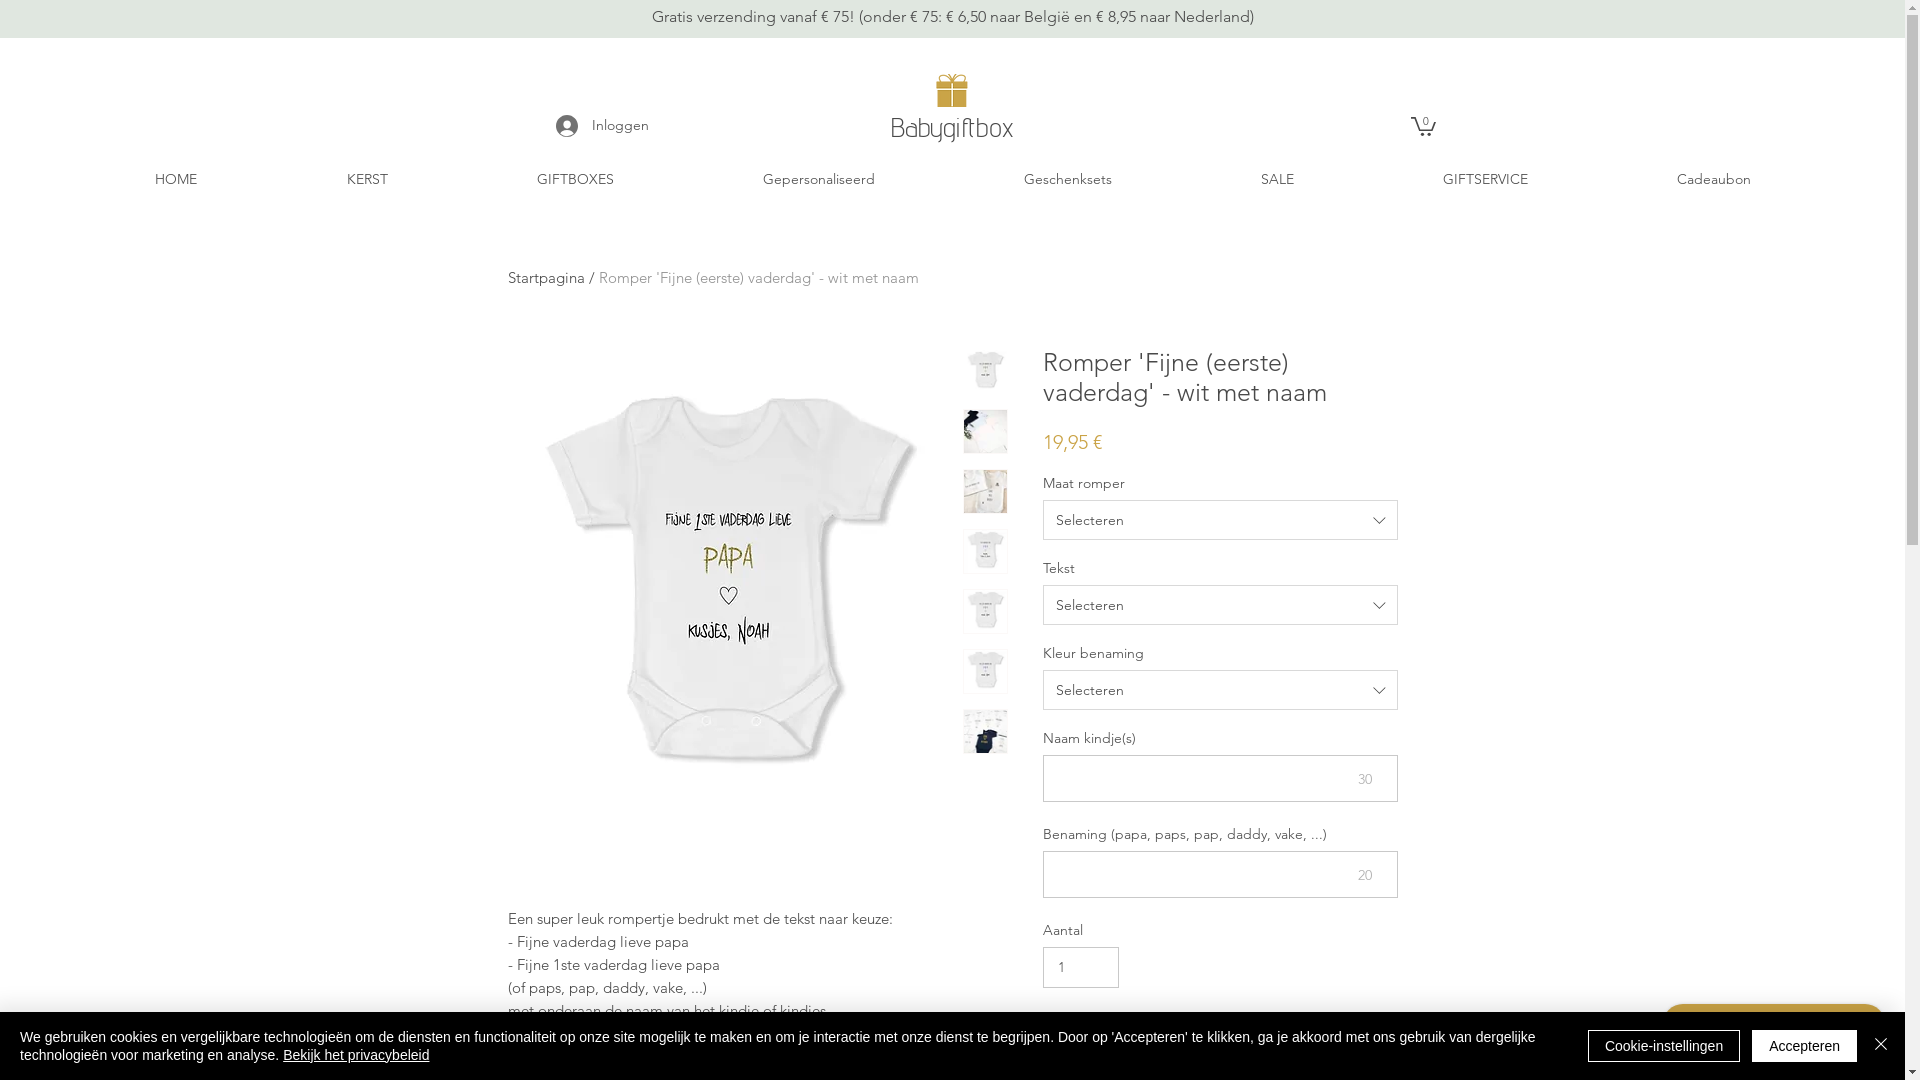 Image resolution: width=1920 pixels, height=1080 pixels. Describe the element at coordinates (602, 126) in the screenshot. I see `Inloggen` at that location.